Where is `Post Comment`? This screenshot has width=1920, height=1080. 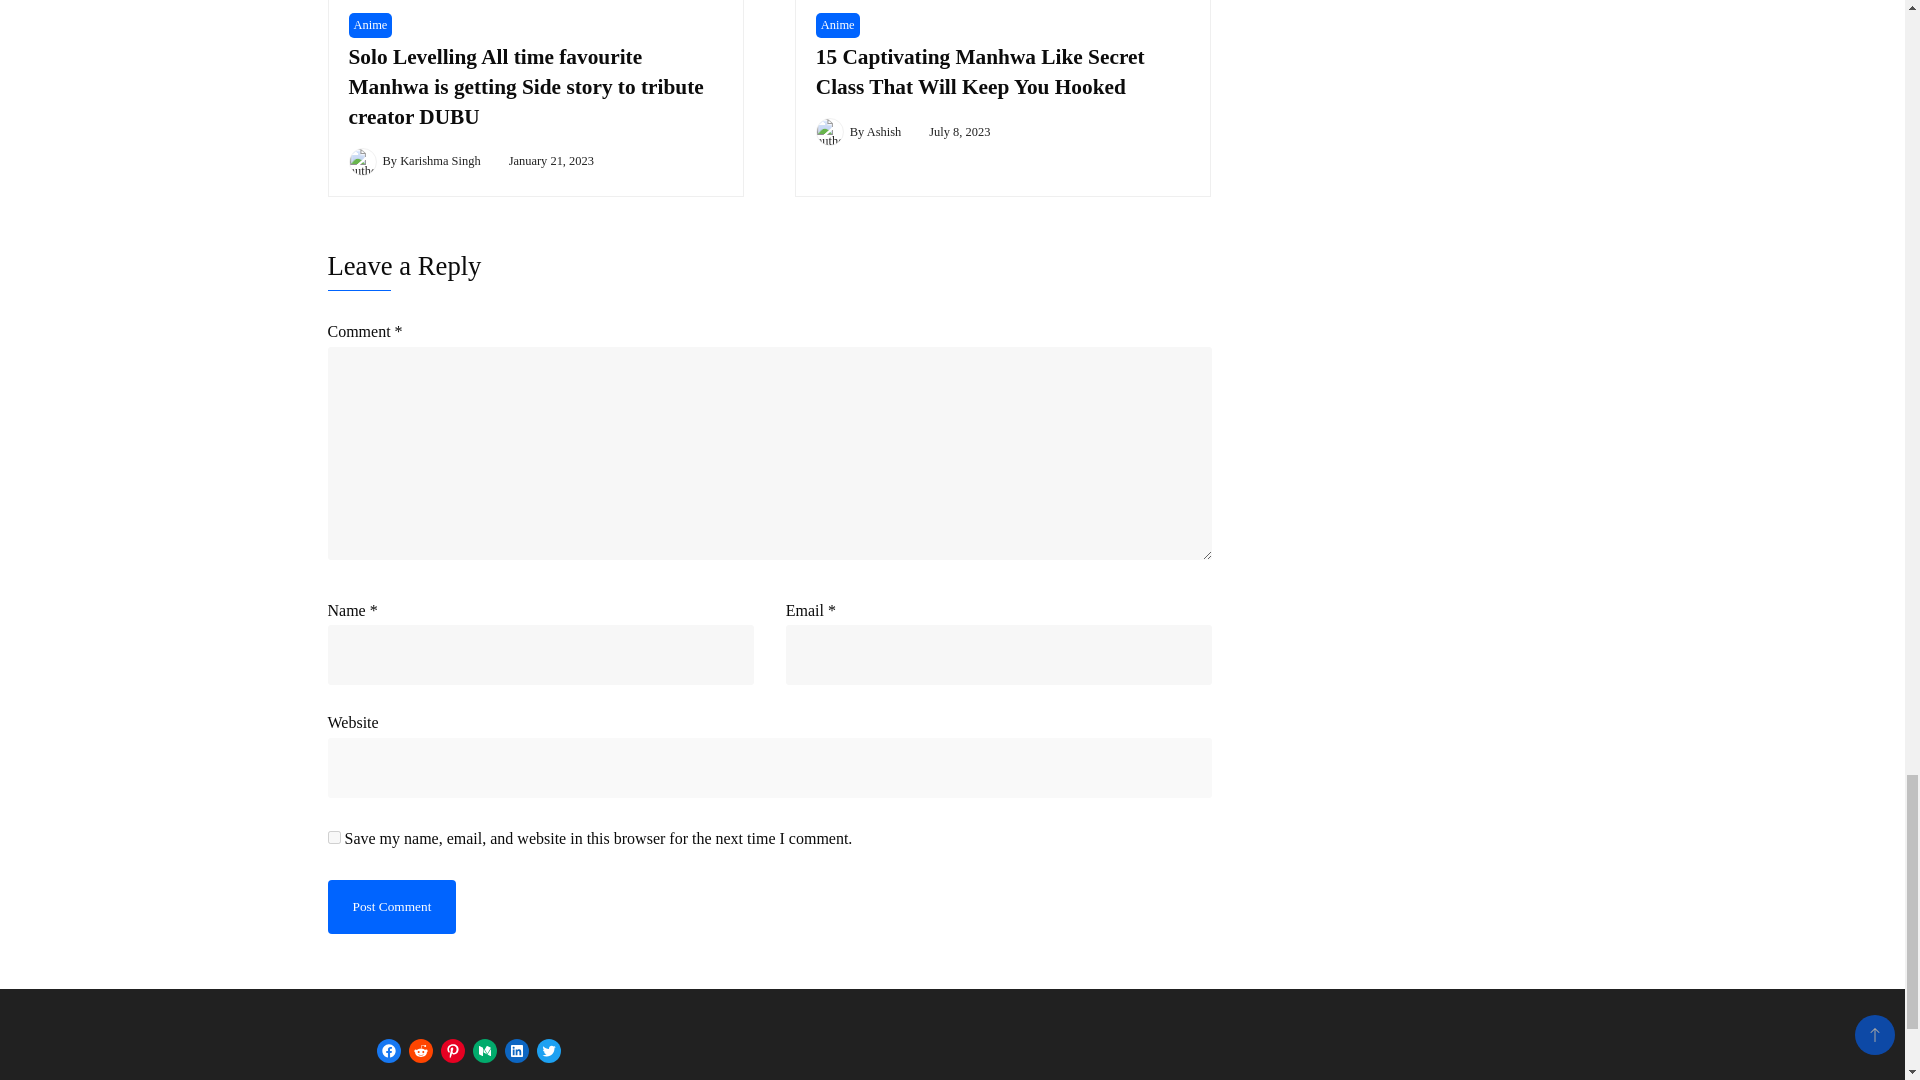 Post Comment is located at coordinates (392, 906).